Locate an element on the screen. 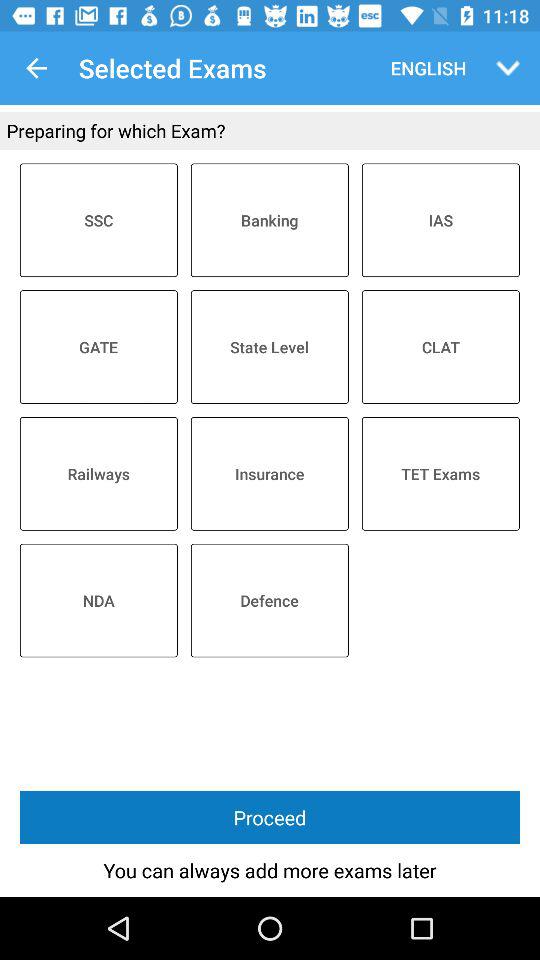 This screenshot has width=540, height=960. click on the drop down button beside english is located at coordinates (508, 68).